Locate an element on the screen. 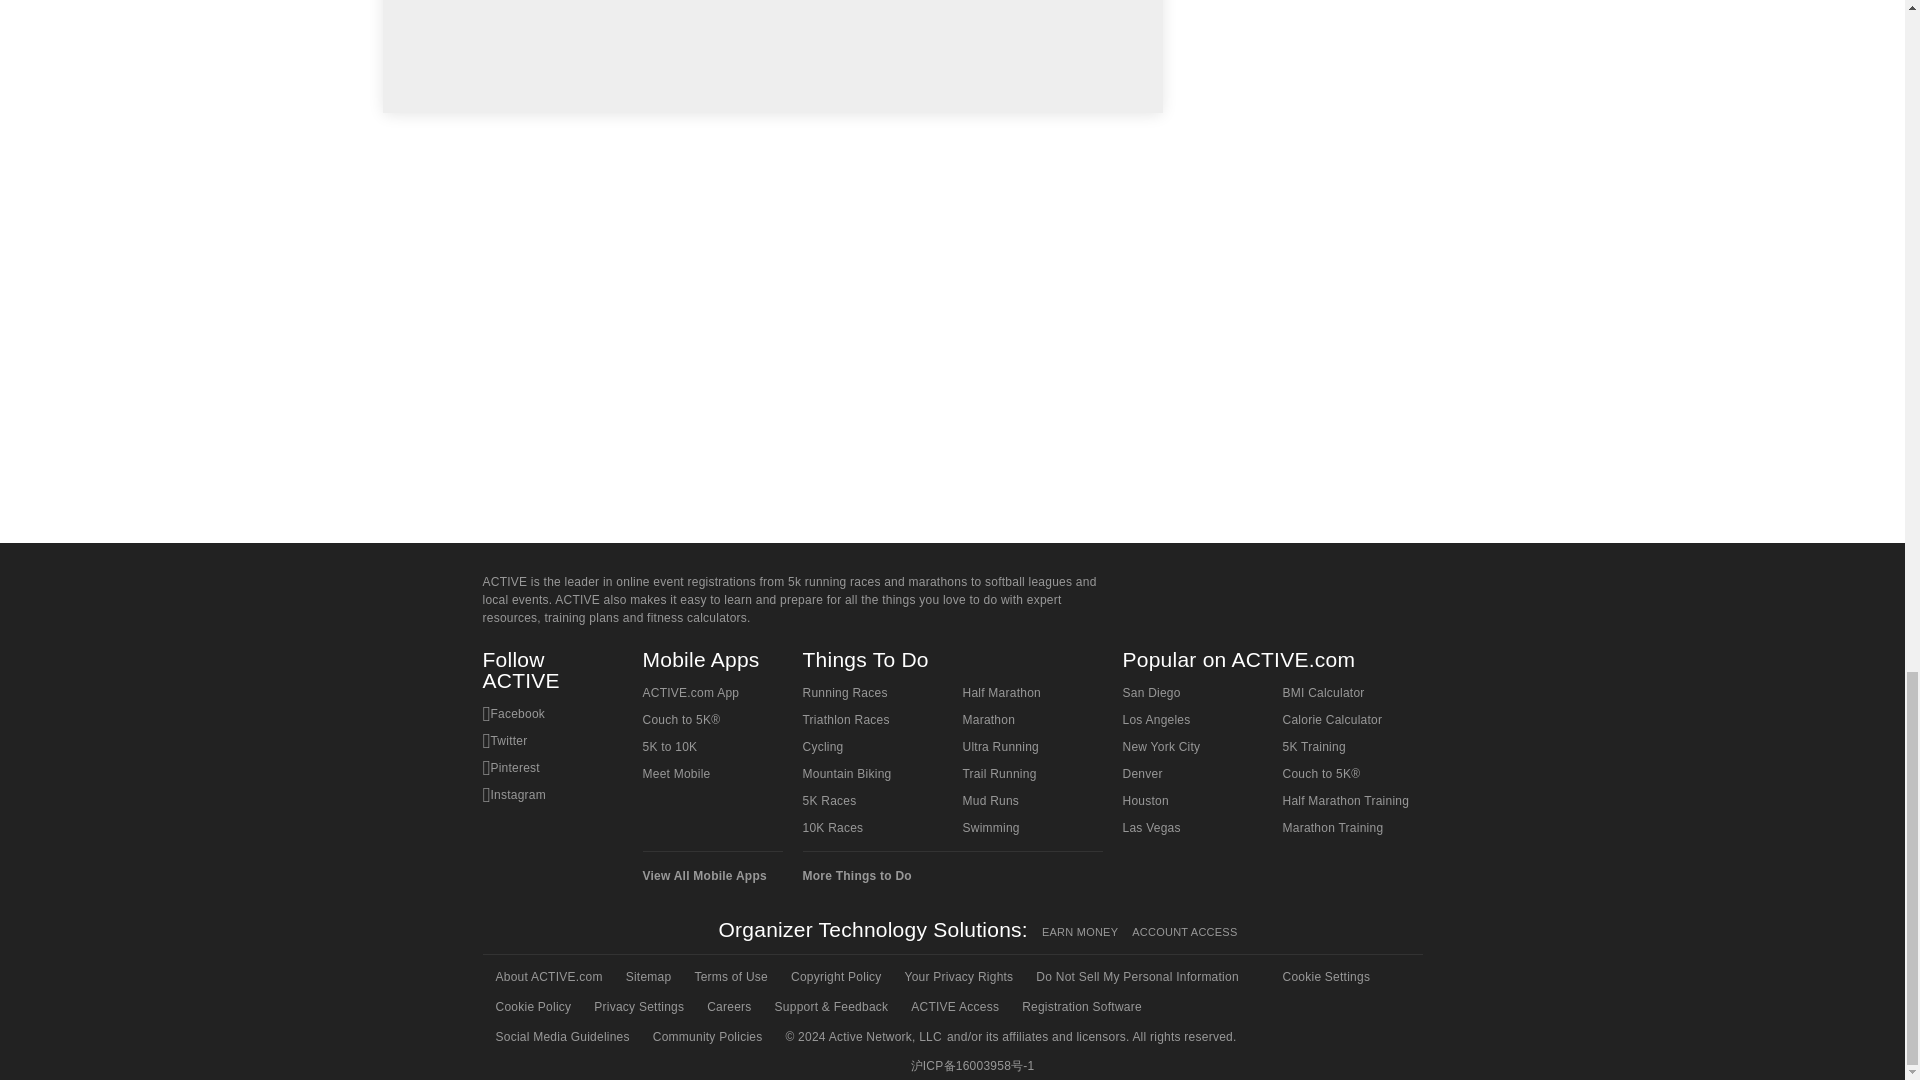  Privacy Settings is located at coordinates (637, 1006).